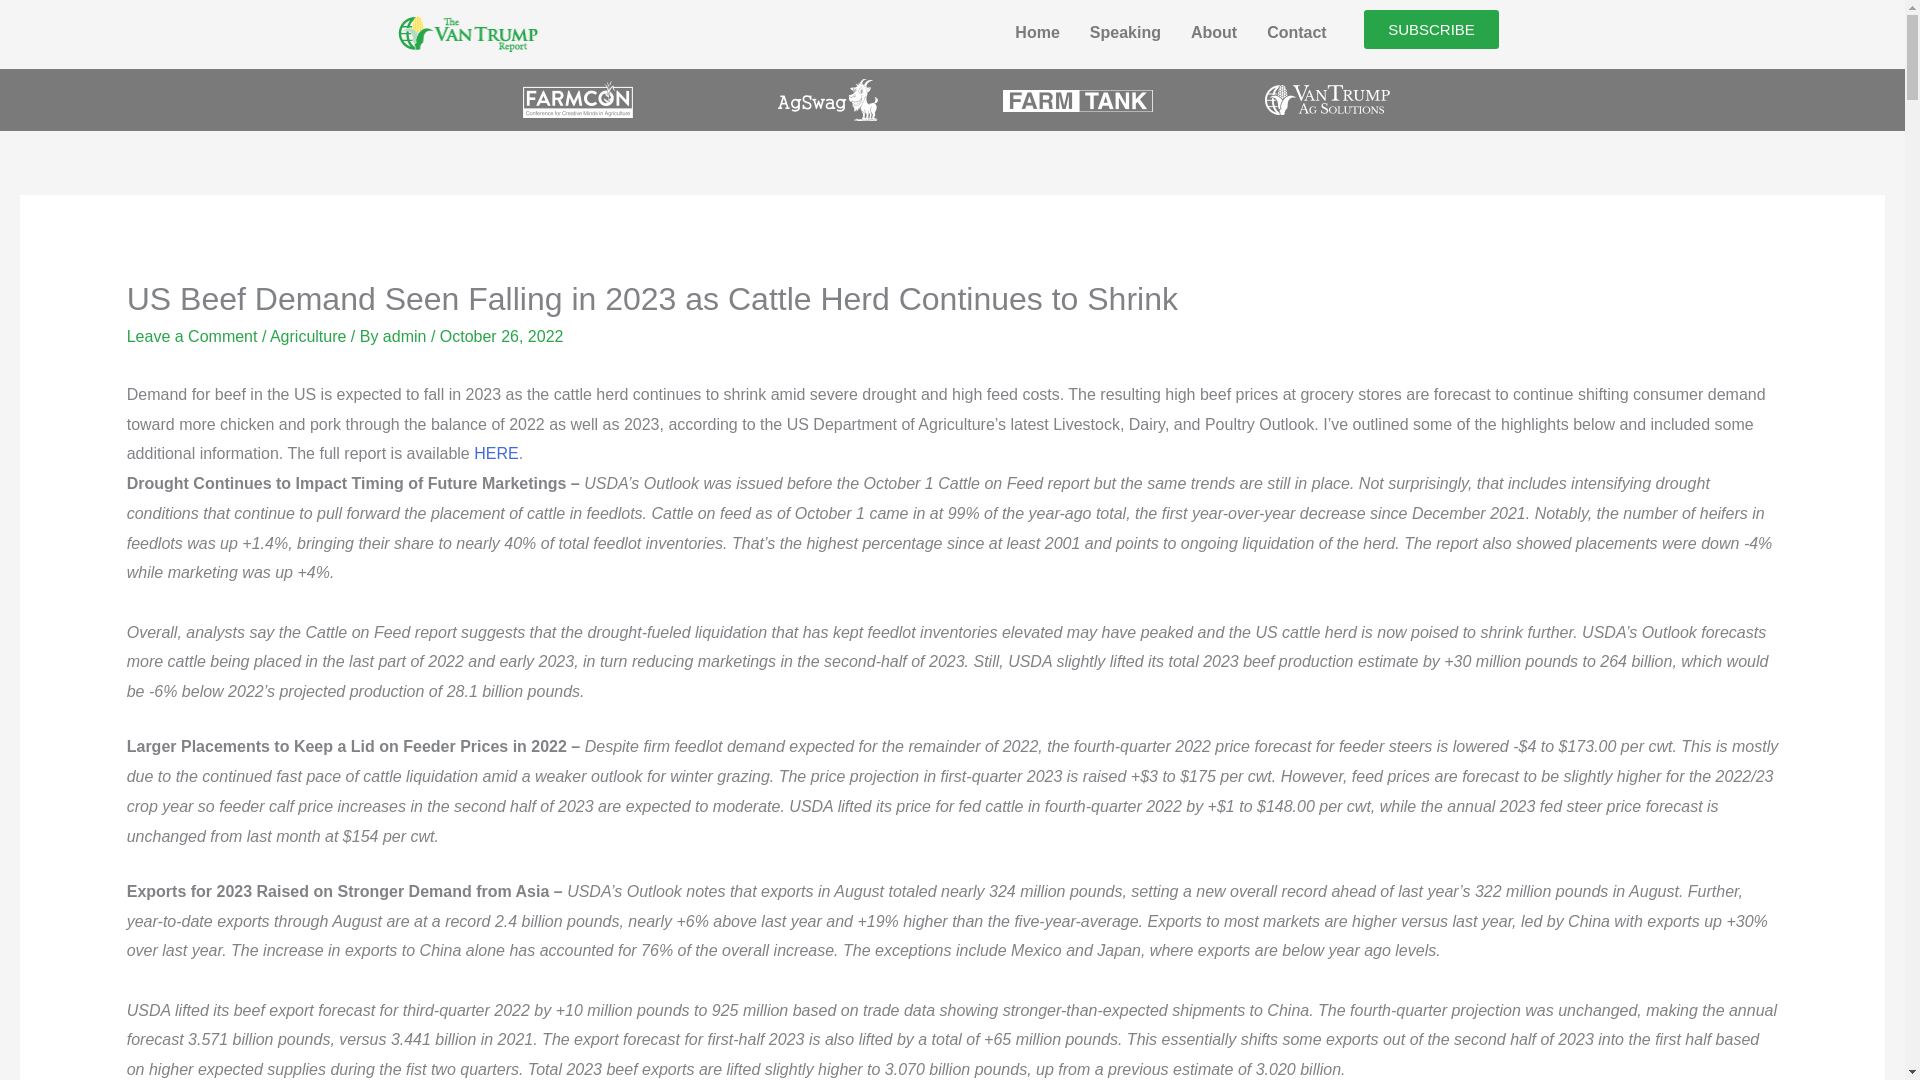 This screenshot has height=1080, width=1920. I want to click on SUBSCRIBE, so click(1431, 28).